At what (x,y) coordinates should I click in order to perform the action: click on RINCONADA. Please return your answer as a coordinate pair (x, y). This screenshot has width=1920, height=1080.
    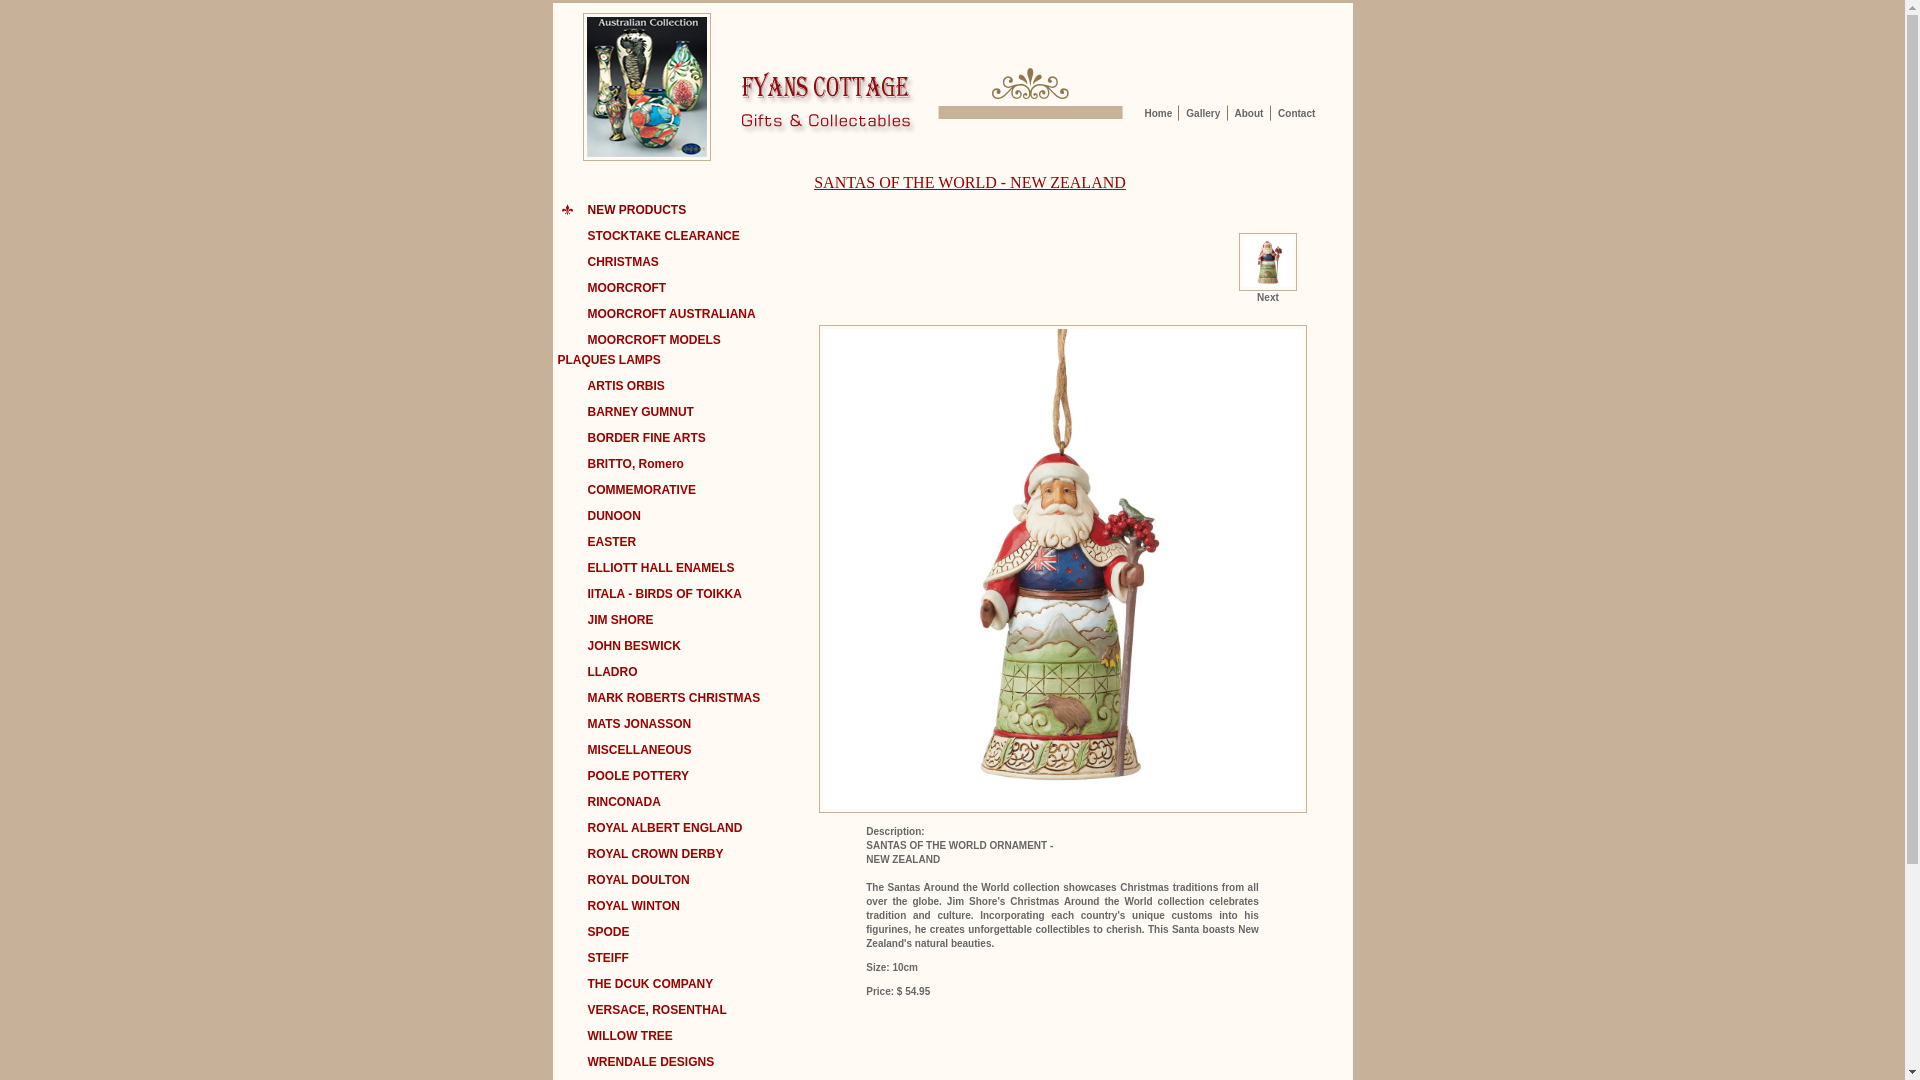
    Looking at the image, I should click on (610, 802).